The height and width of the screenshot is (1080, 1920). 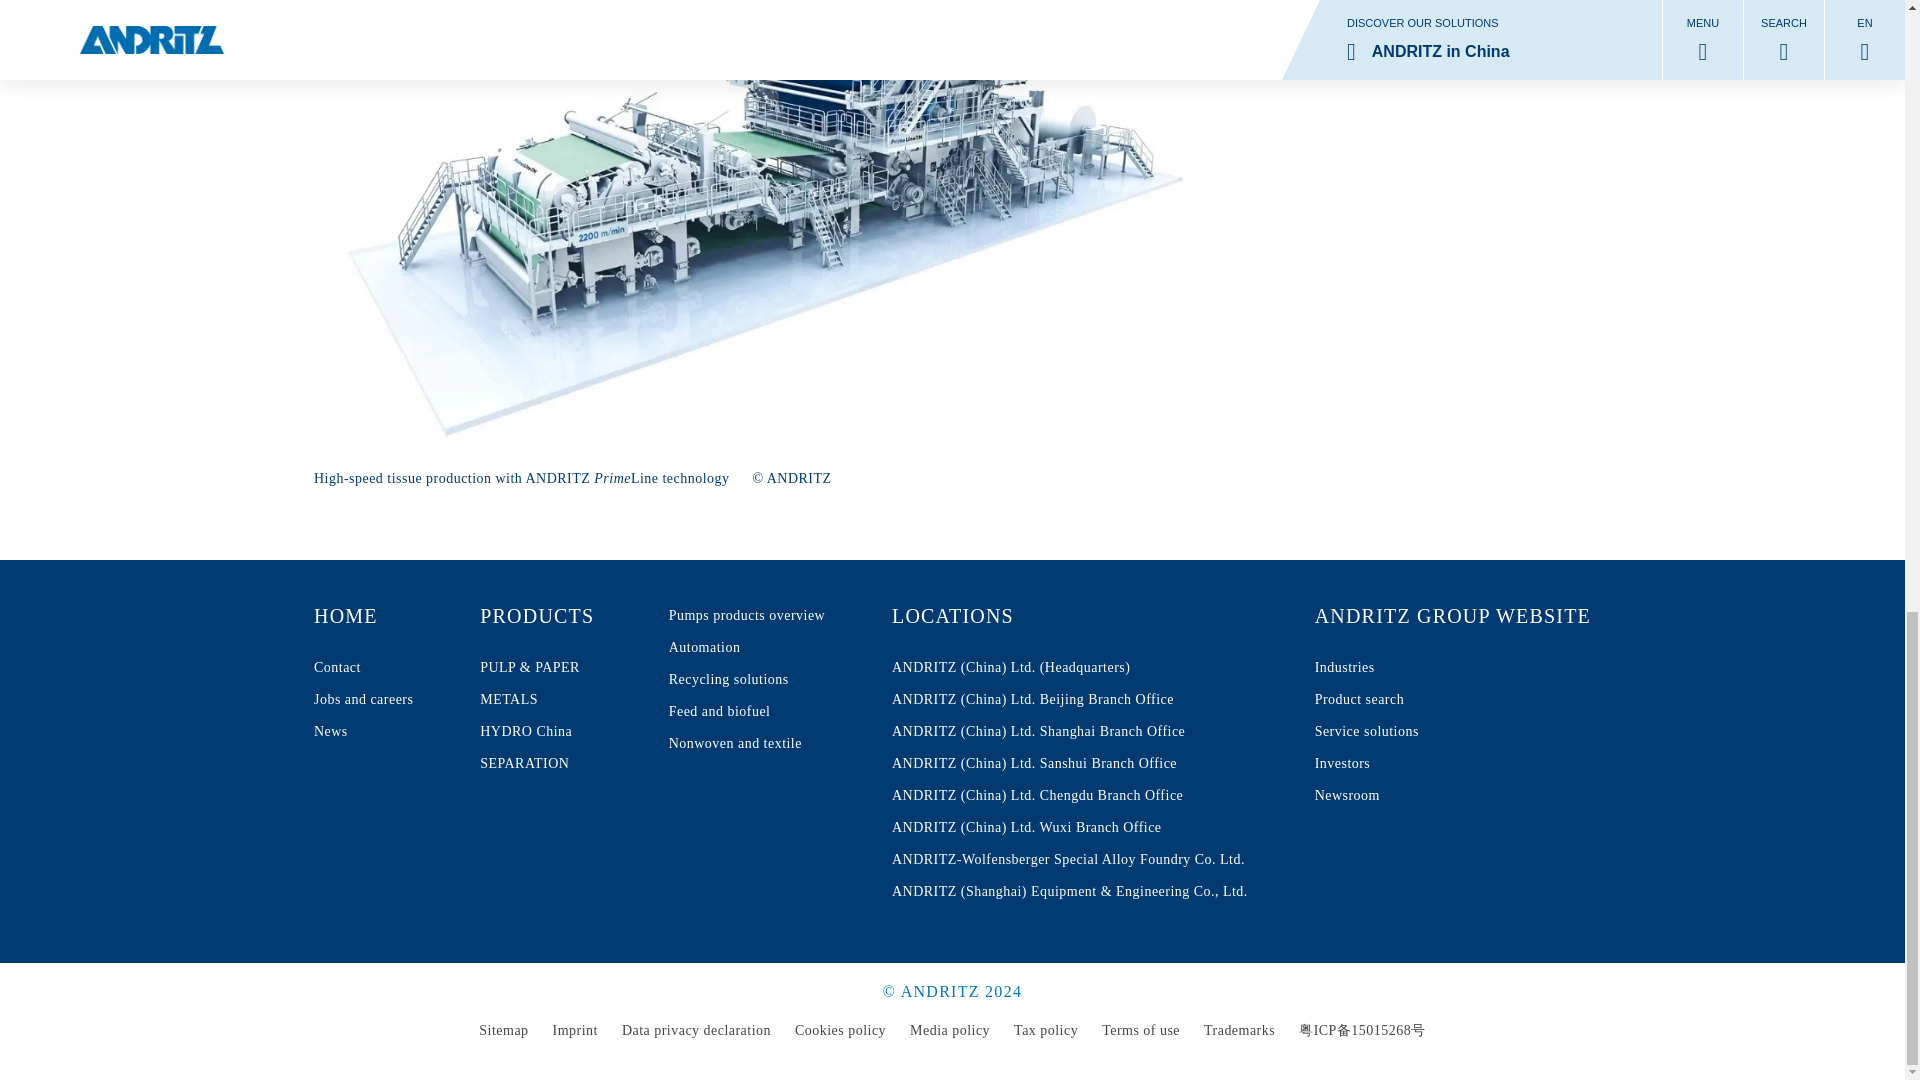 I want to click on HOME, so click(x=558, y=616).